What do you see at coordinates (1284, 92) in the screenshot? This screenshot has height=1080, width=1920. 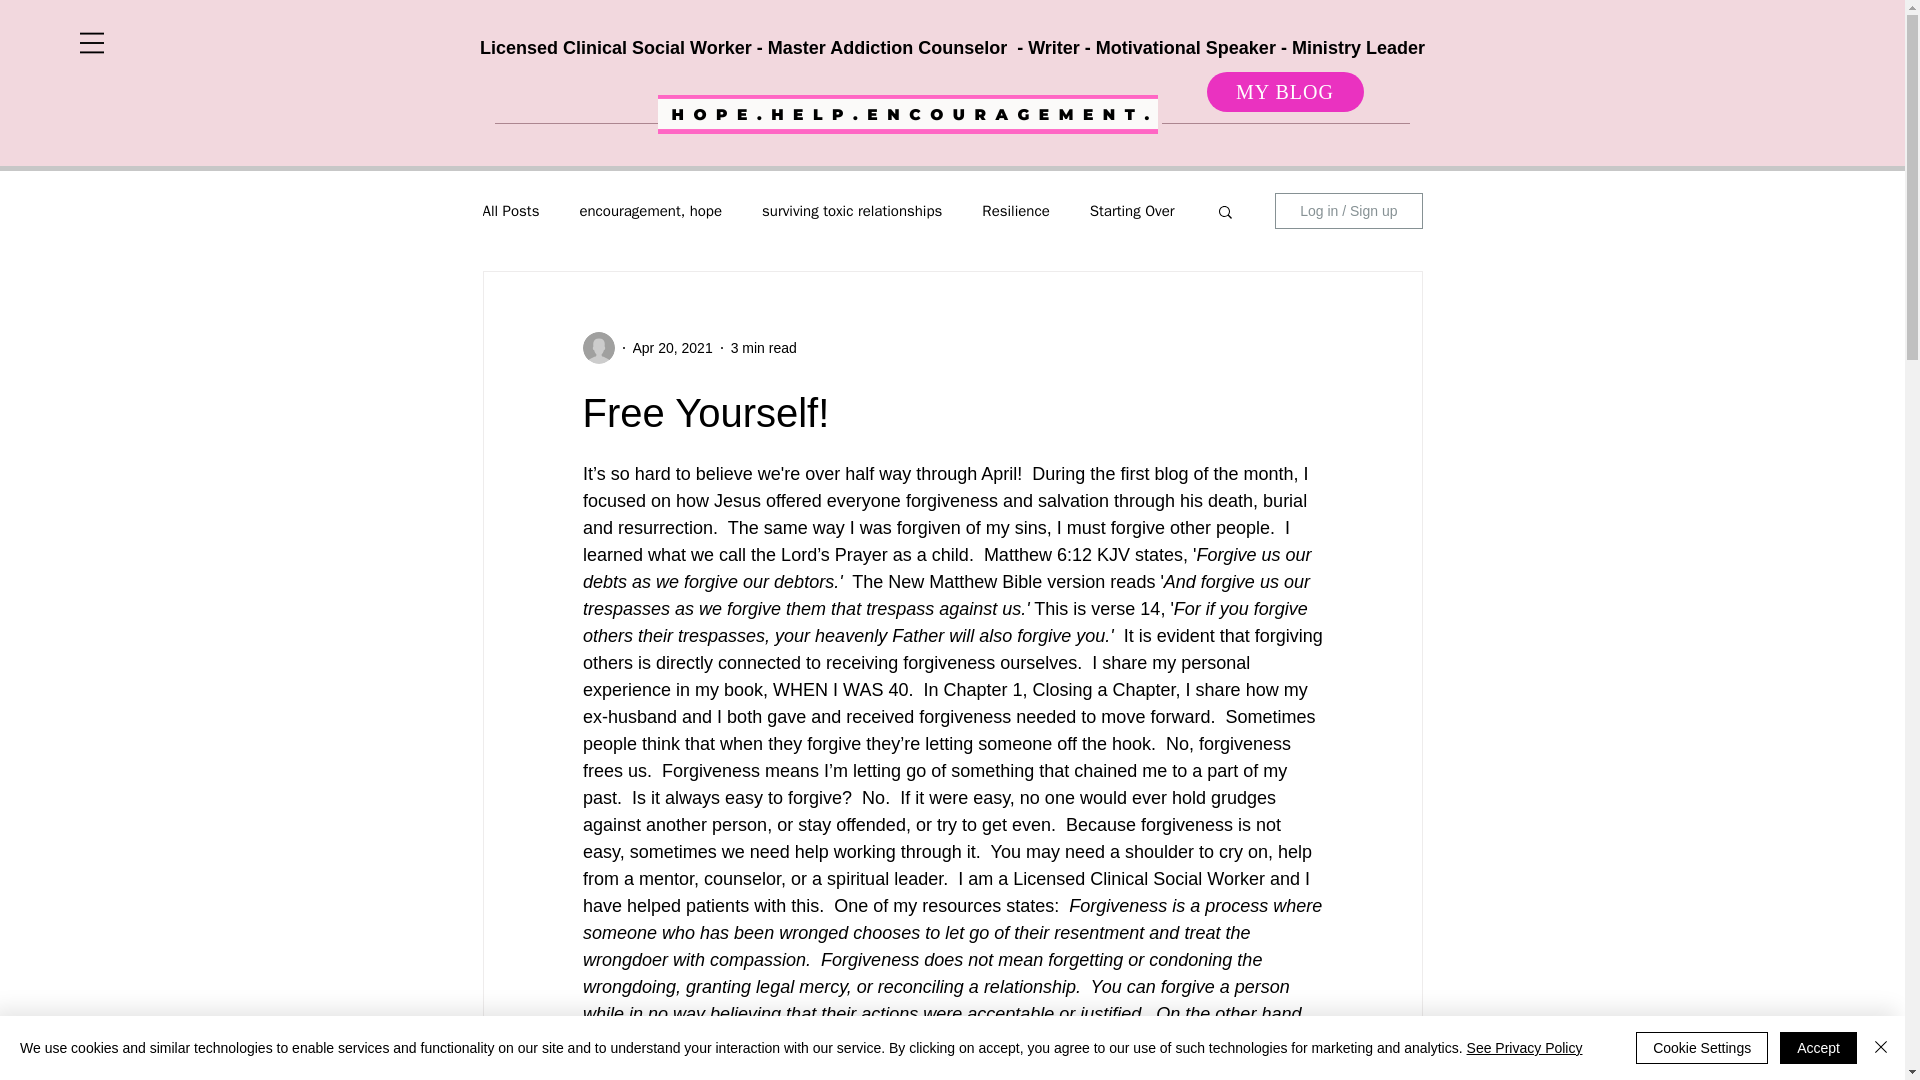 I see `MY BLOG` at bounding box center [1284, 92].